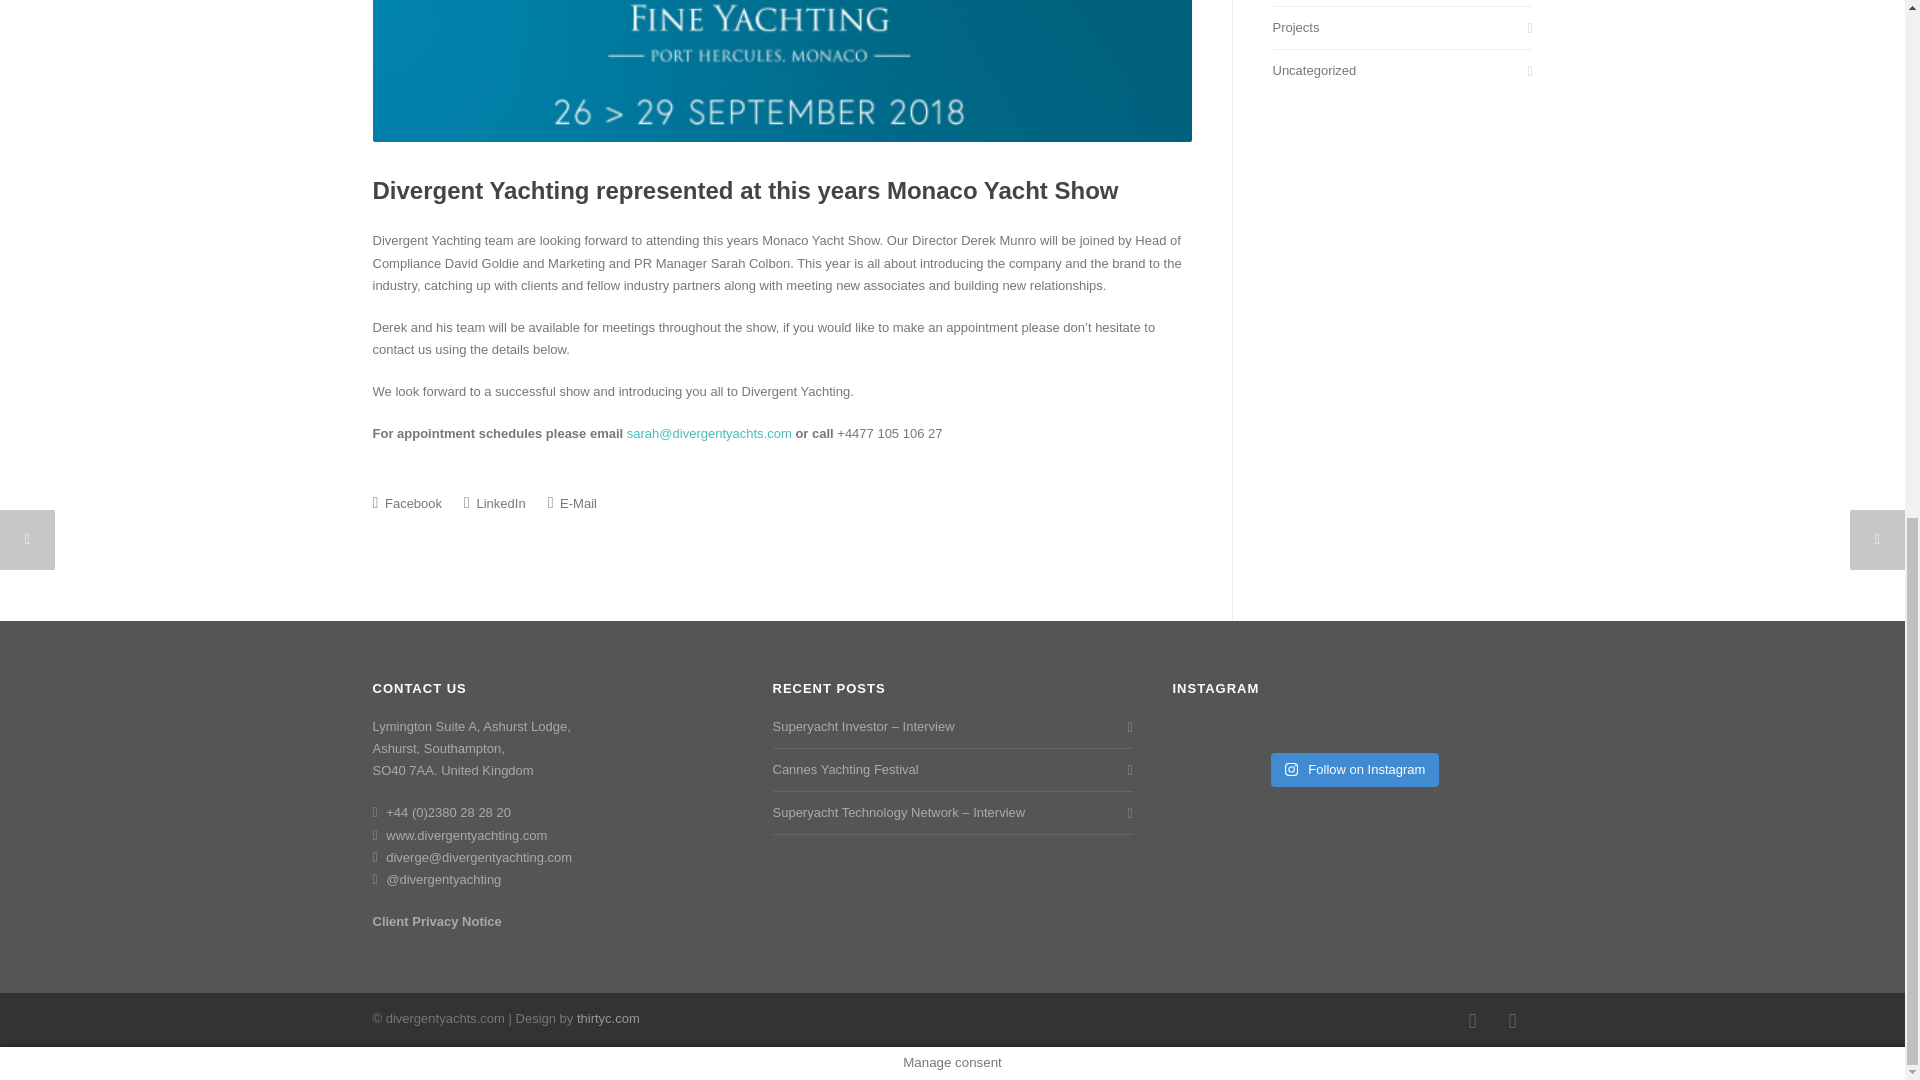  Describe the element at coordinates (406, 502) in the screenshot. I see `Facebook` at that location.